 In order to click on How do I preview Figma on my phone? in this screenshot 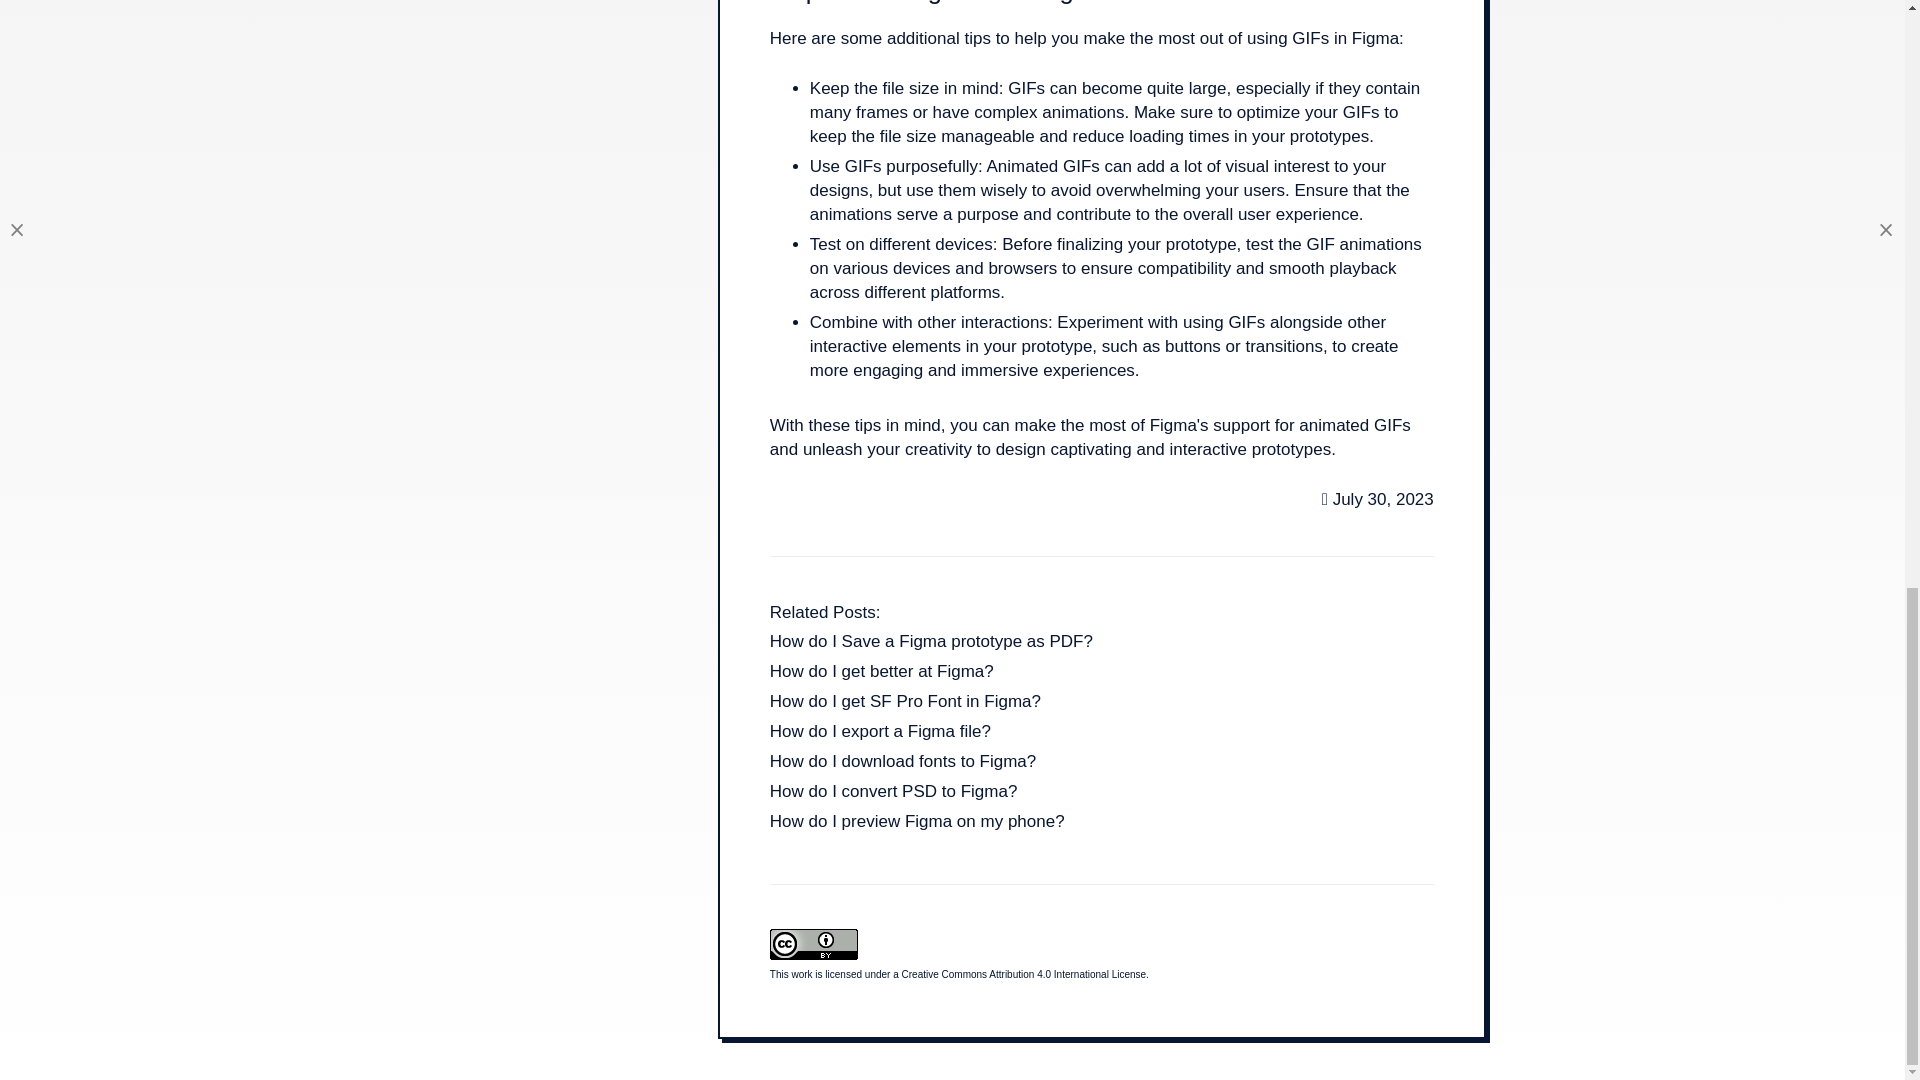, I will do `click(917, 824)`.